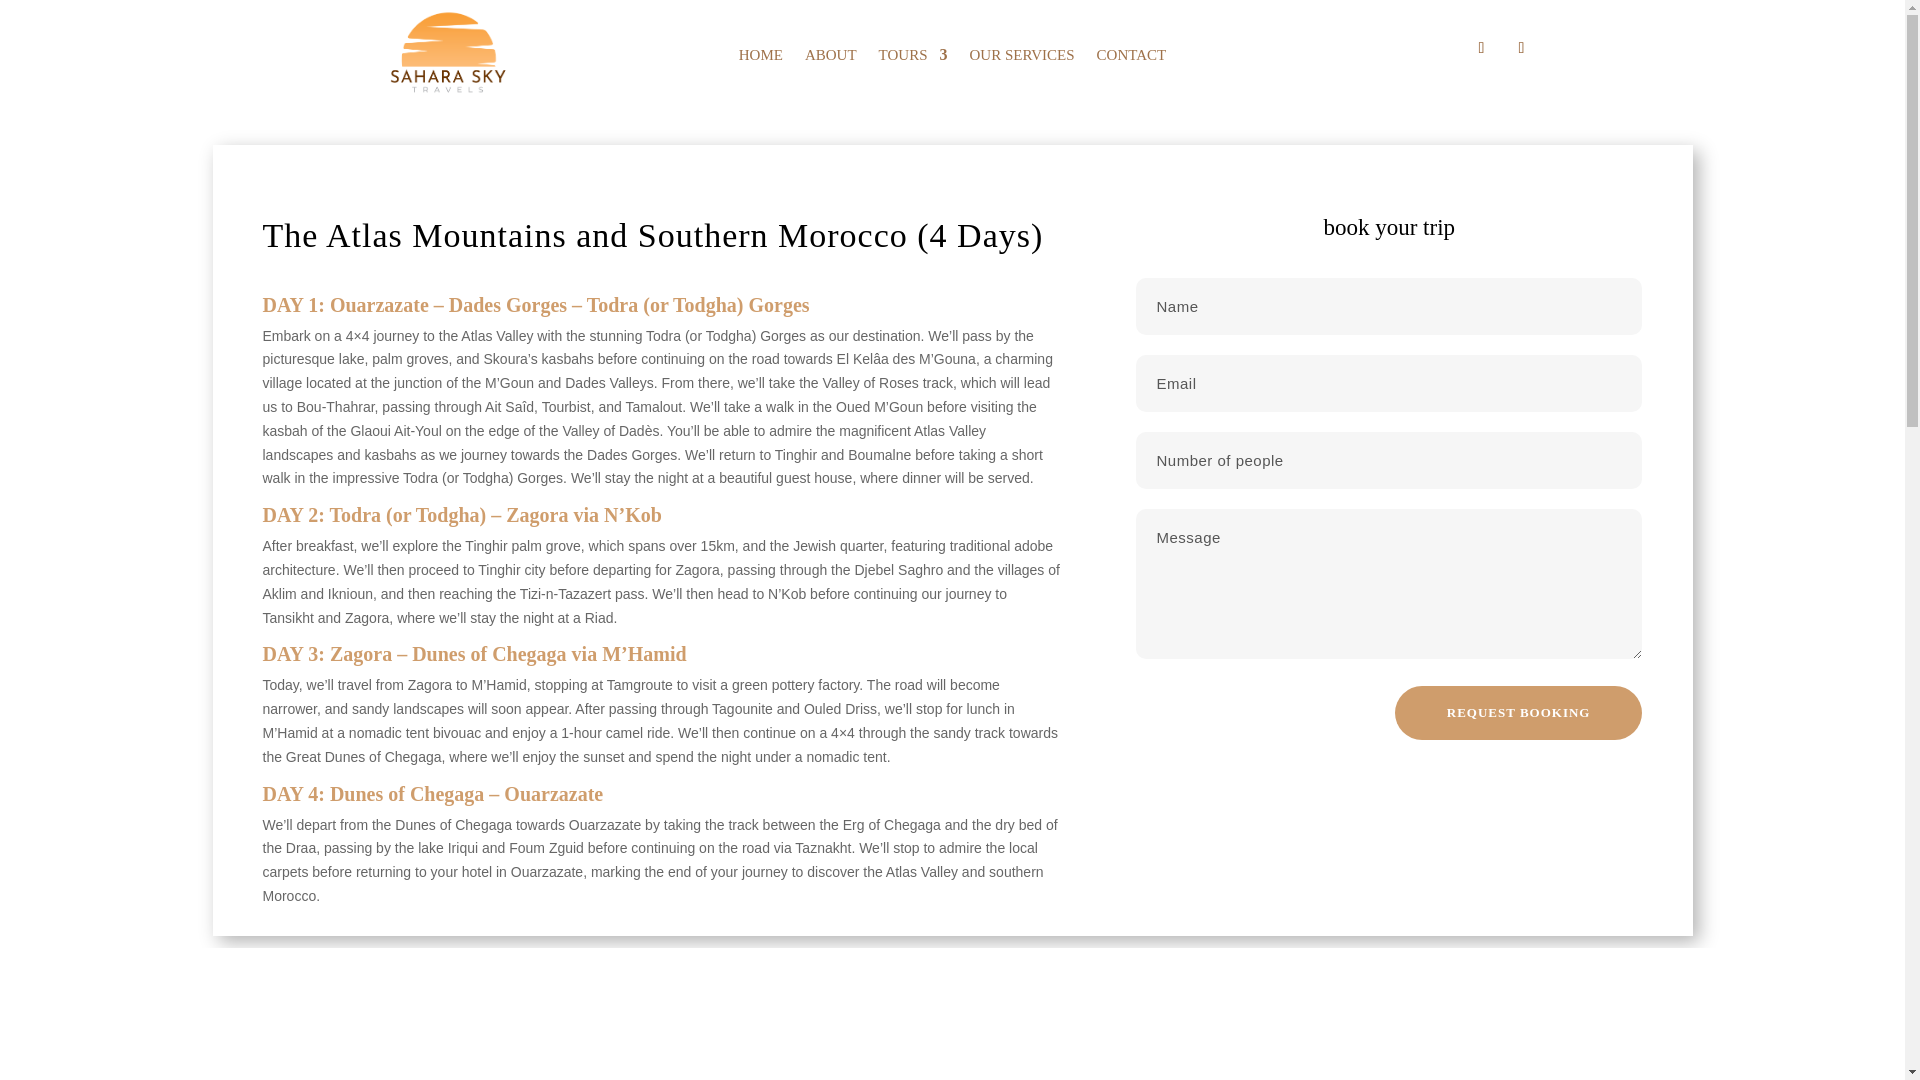  Describe the element at coordinates (1519, 712) in the screenshot. I see `REQUEST BOOKING` at that location.